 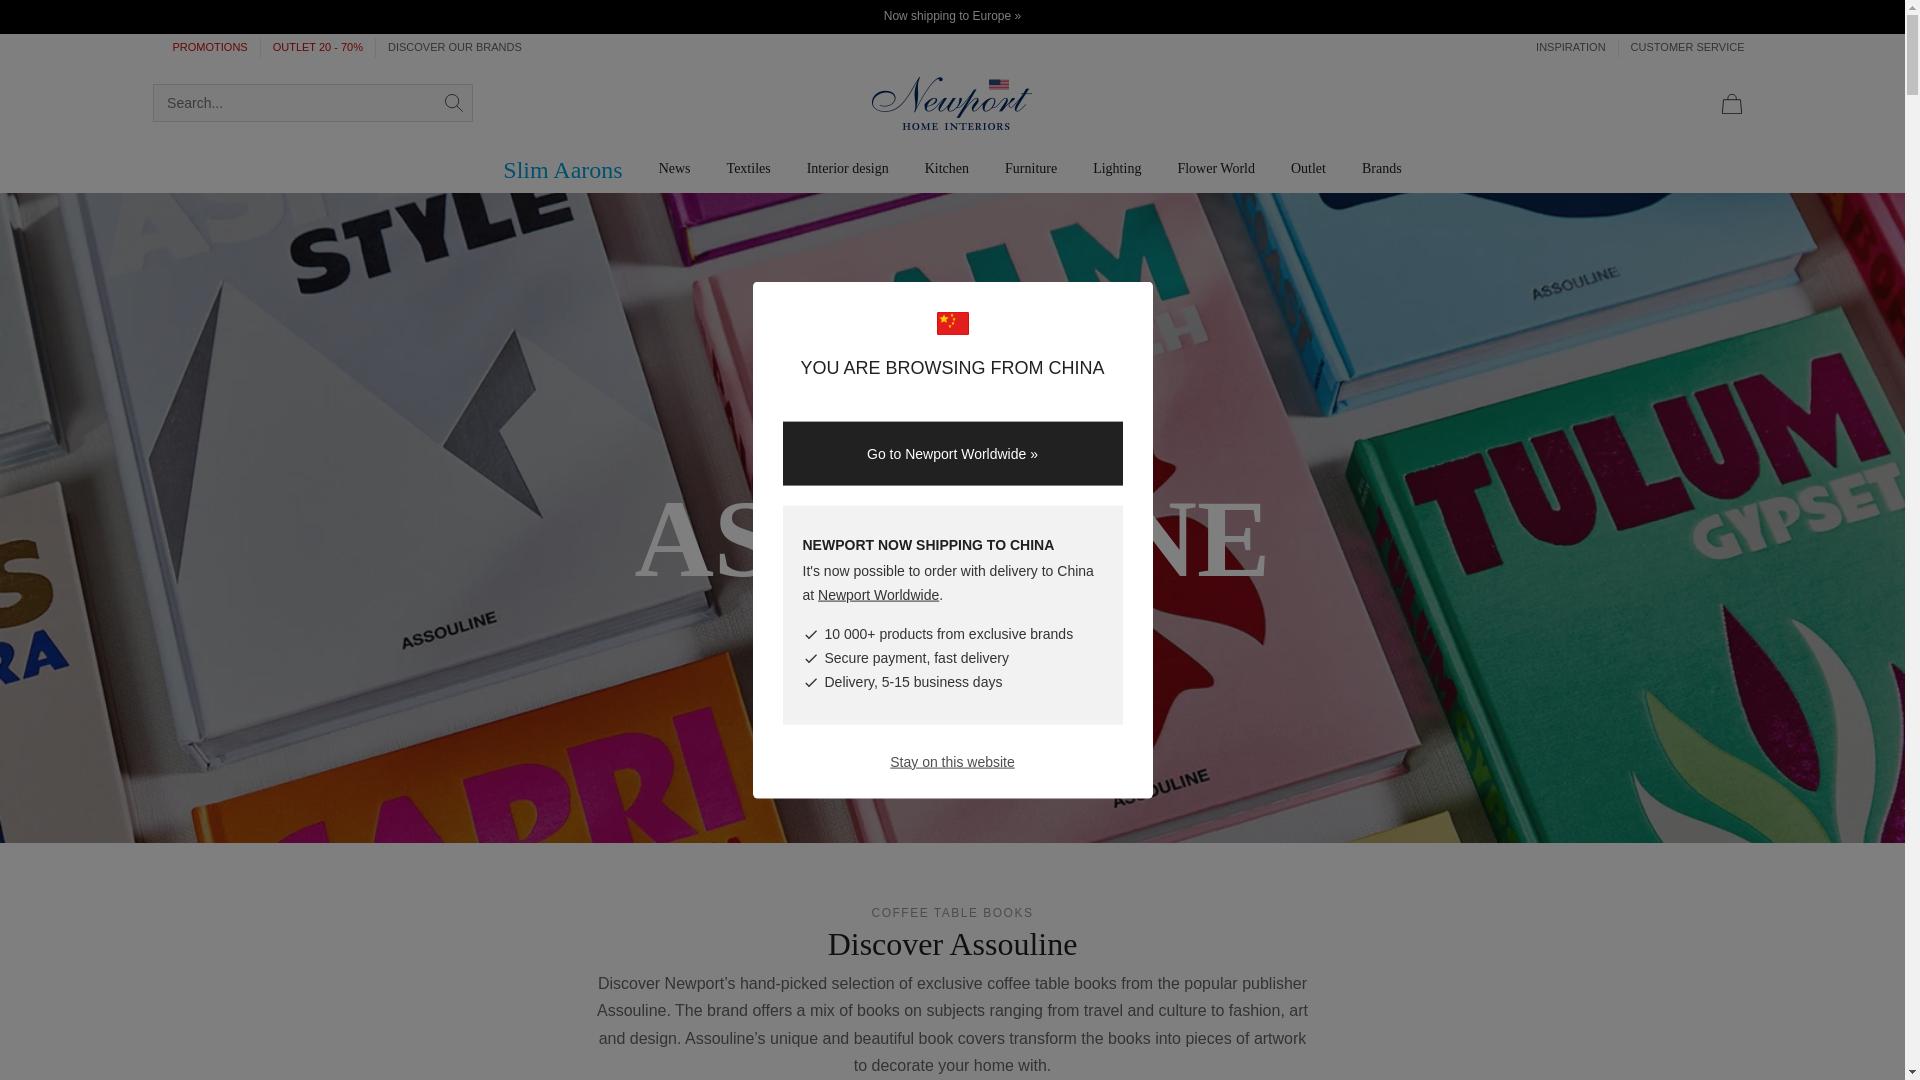 I want to click on Brands, so click(x=1382, y=168).